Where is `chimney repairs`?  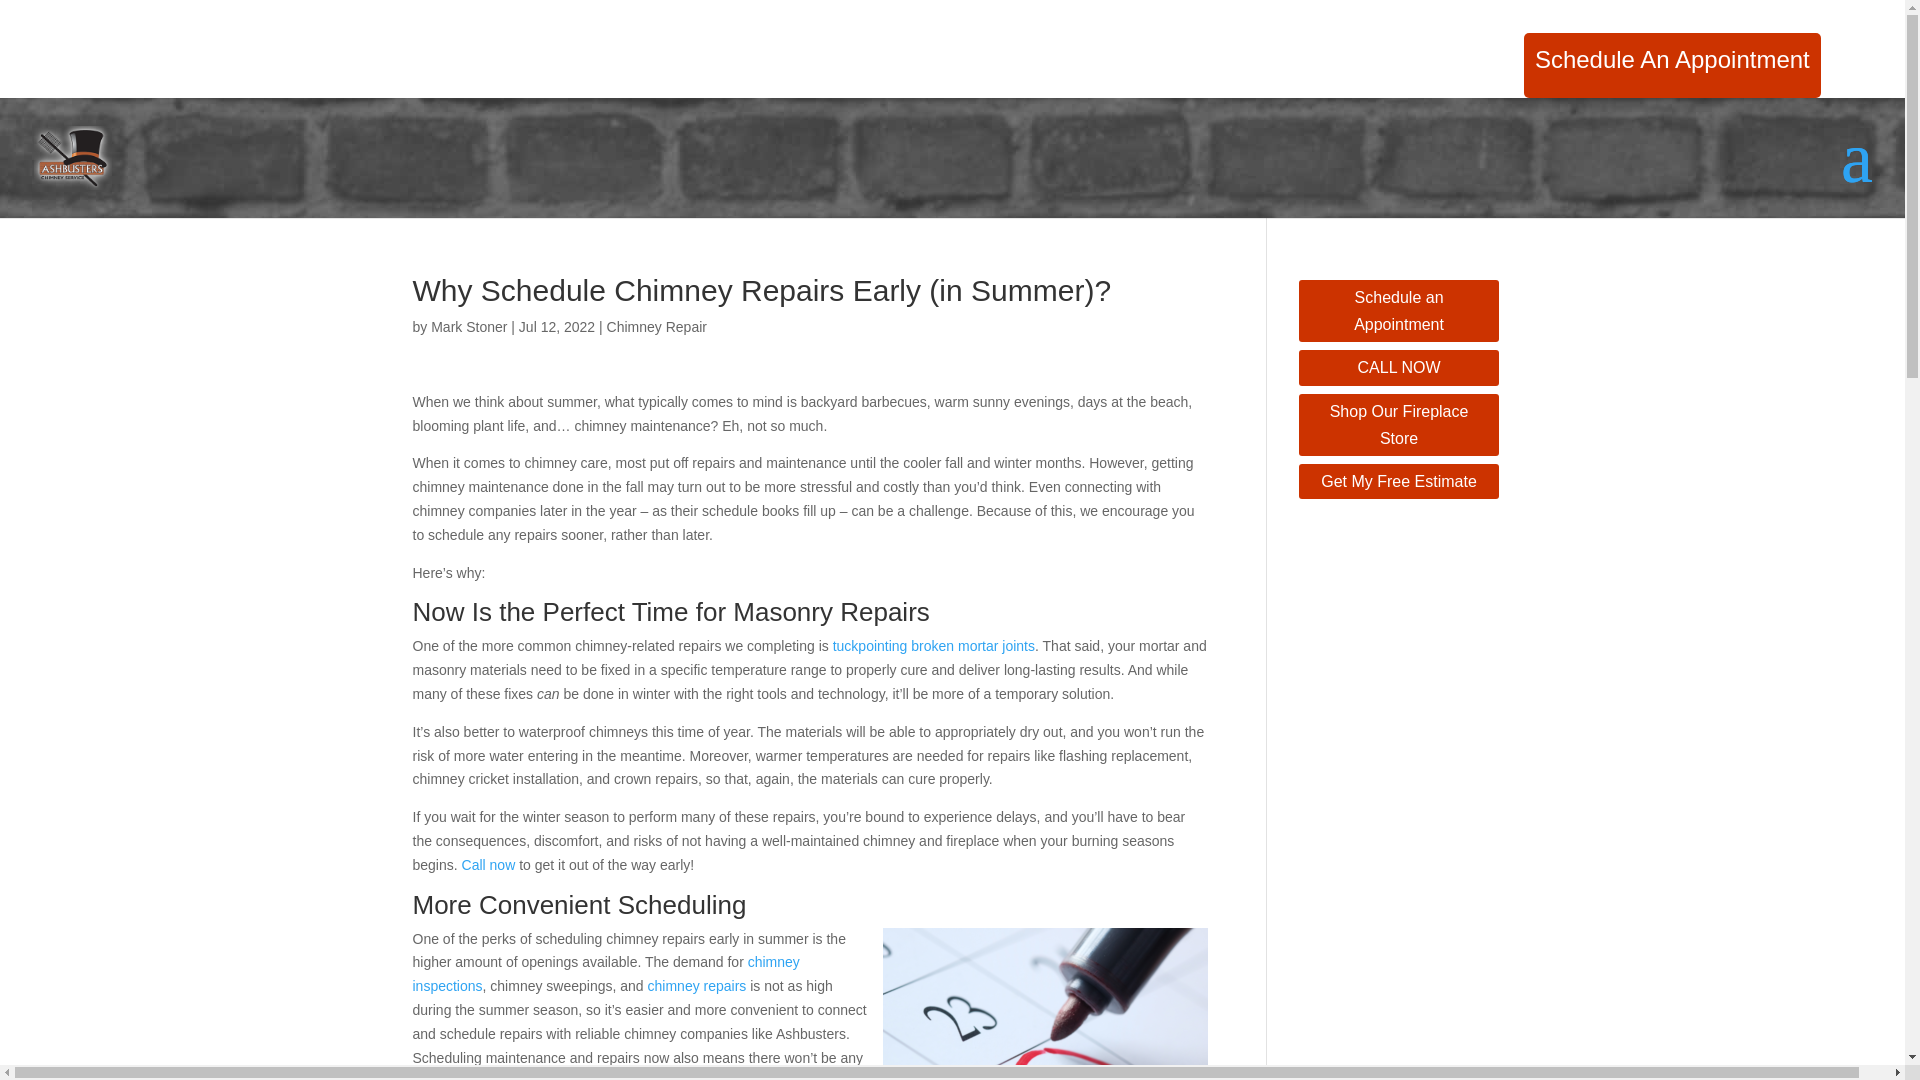 chimney repairs is located at coordinates (697, 986).